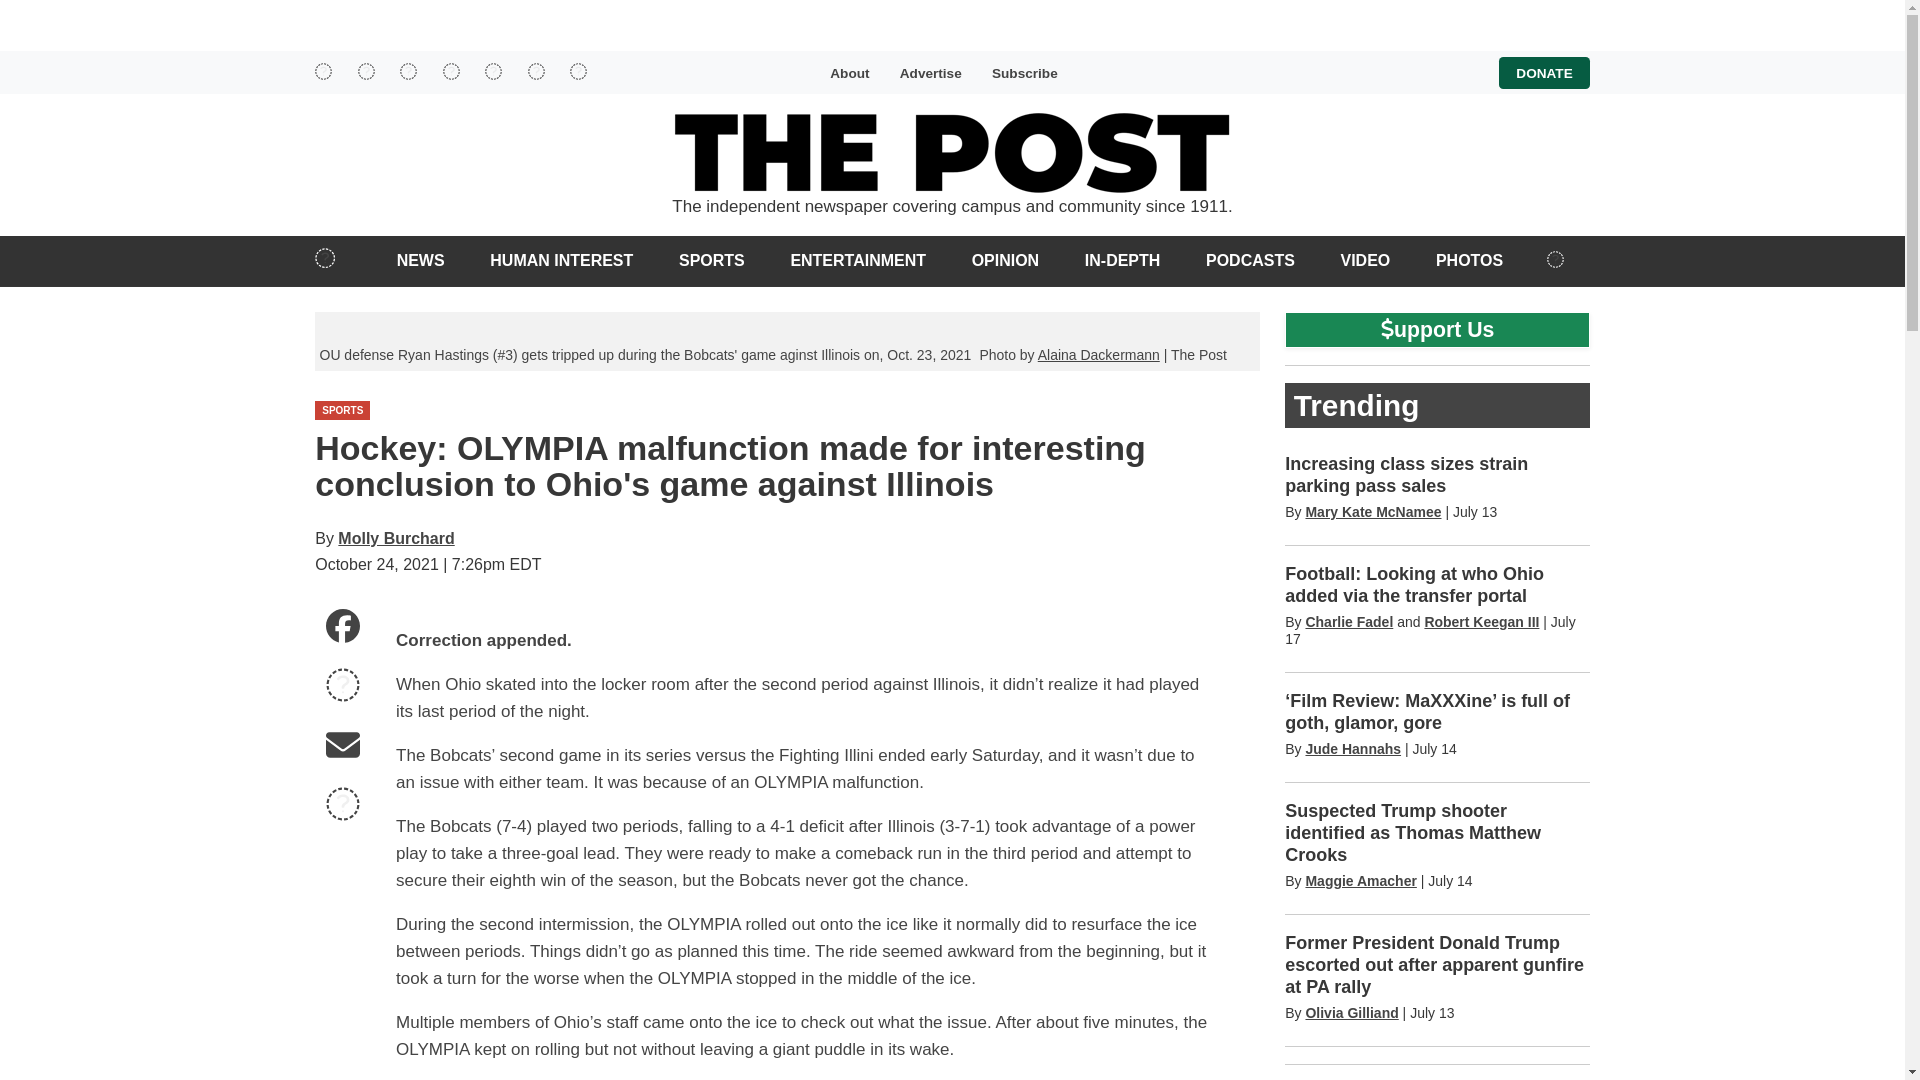 This screenshot has height=1080, width=1920. Describe the element at coordinates (1250, 260) in the screenshot. I see `PODCASTS` at that location.